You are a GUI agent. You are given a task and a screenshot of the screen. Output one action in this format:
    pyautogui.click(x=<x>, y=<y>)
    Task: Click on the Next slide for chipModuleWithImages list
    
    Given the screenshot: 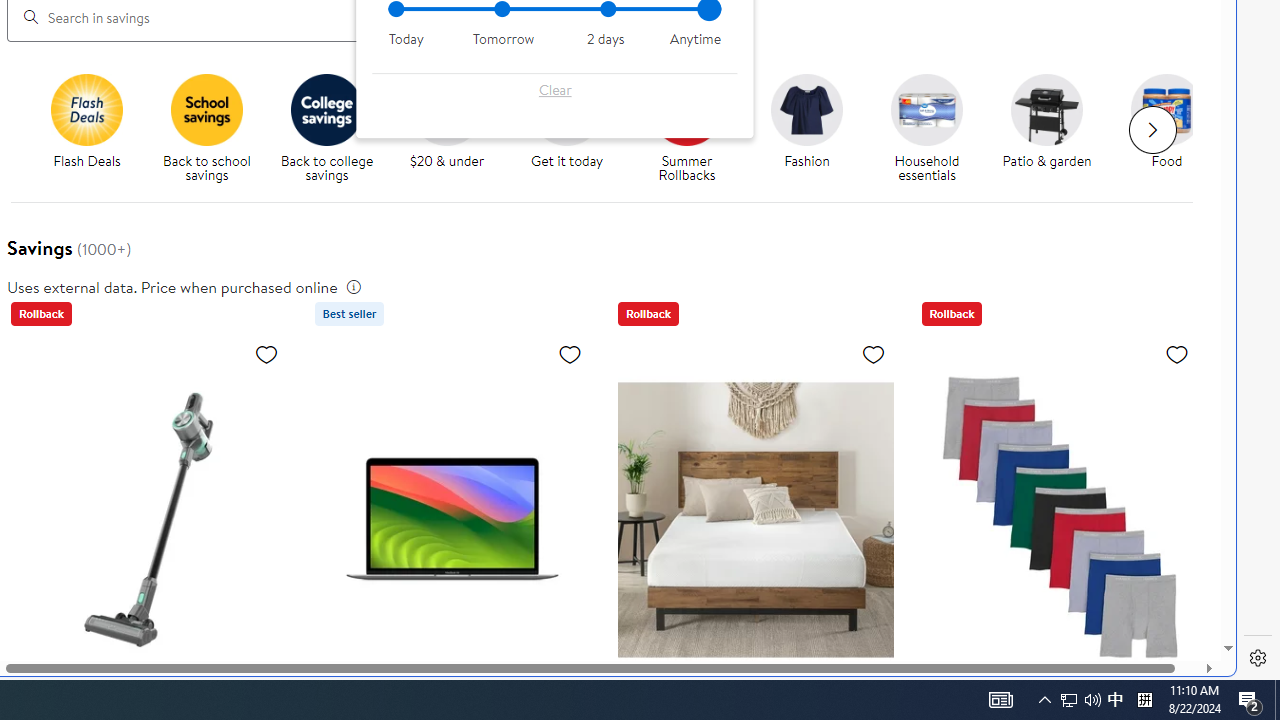 What is the action you would take?
    pyautogui.click(x=1152, y=130)
    